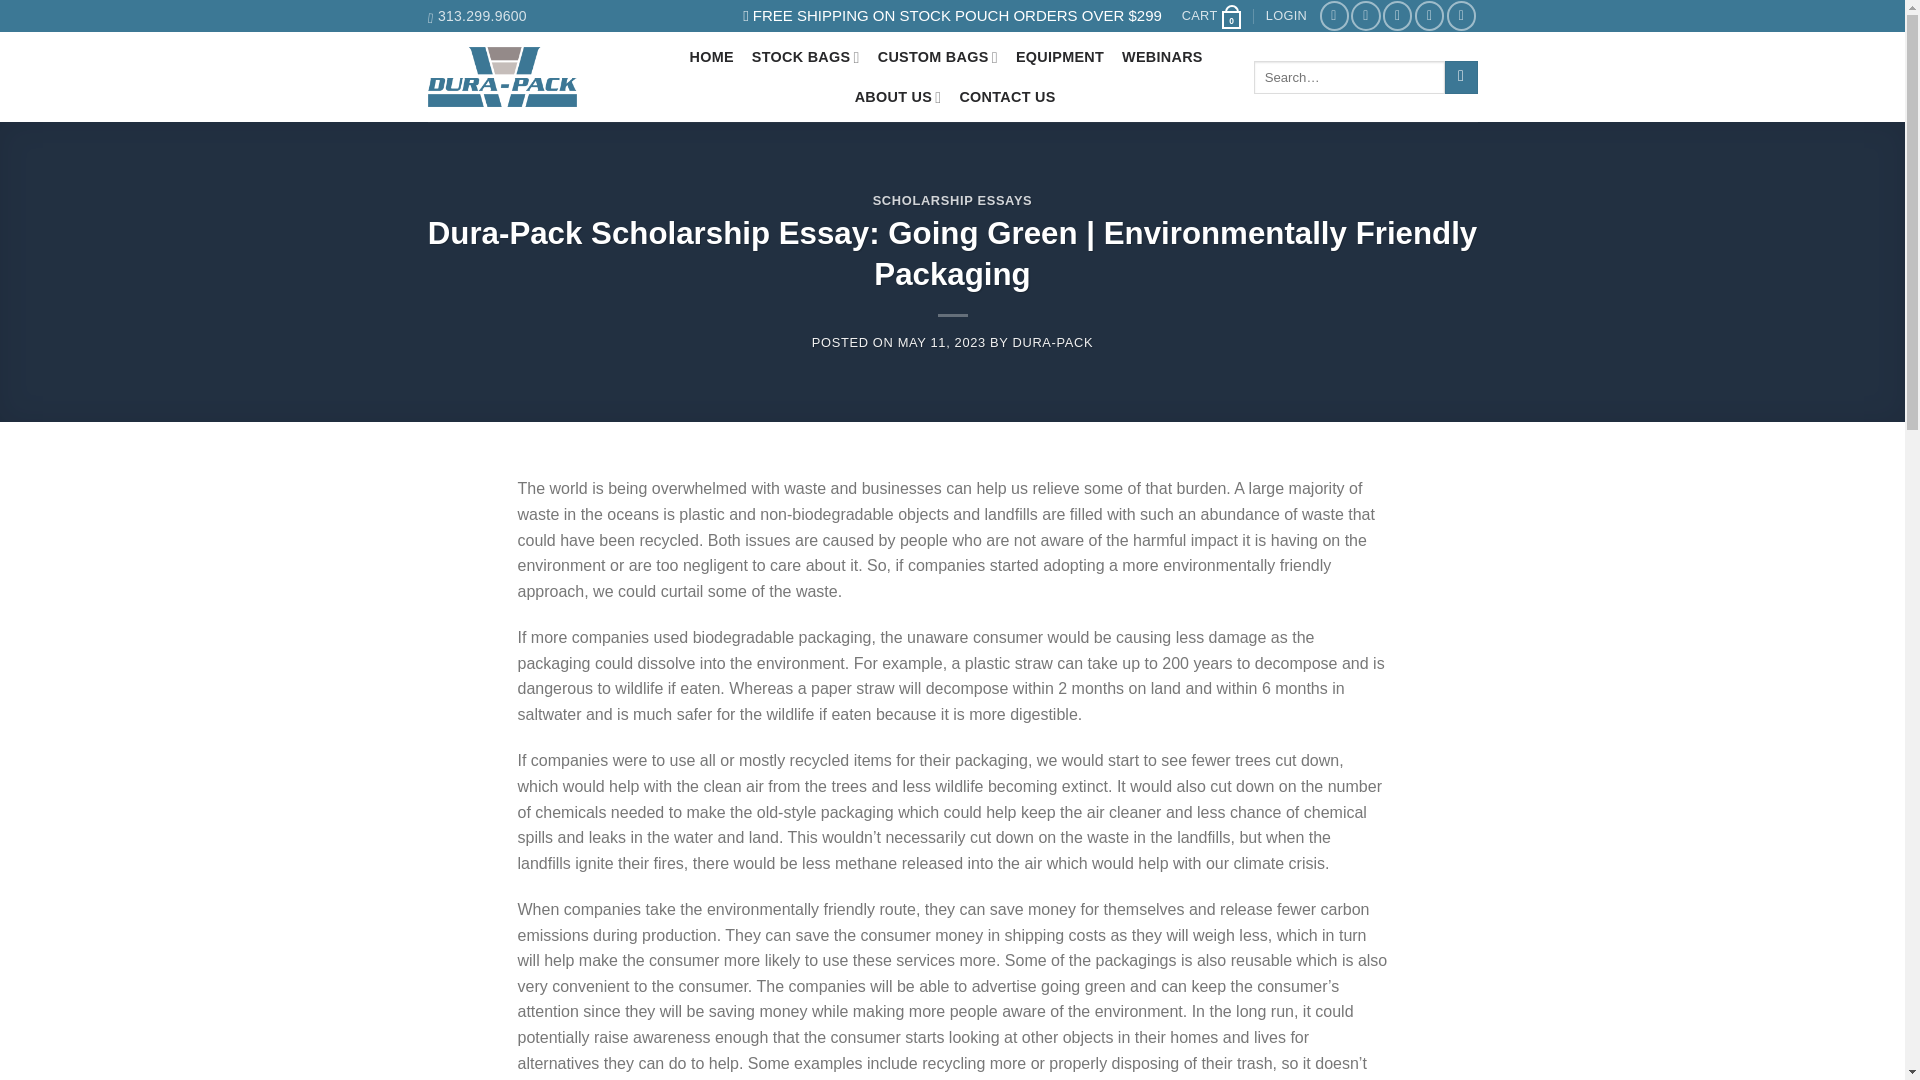  Describe the element at coordinates (898, 96) in the screenshot. I see `ABOUT US` at that location.